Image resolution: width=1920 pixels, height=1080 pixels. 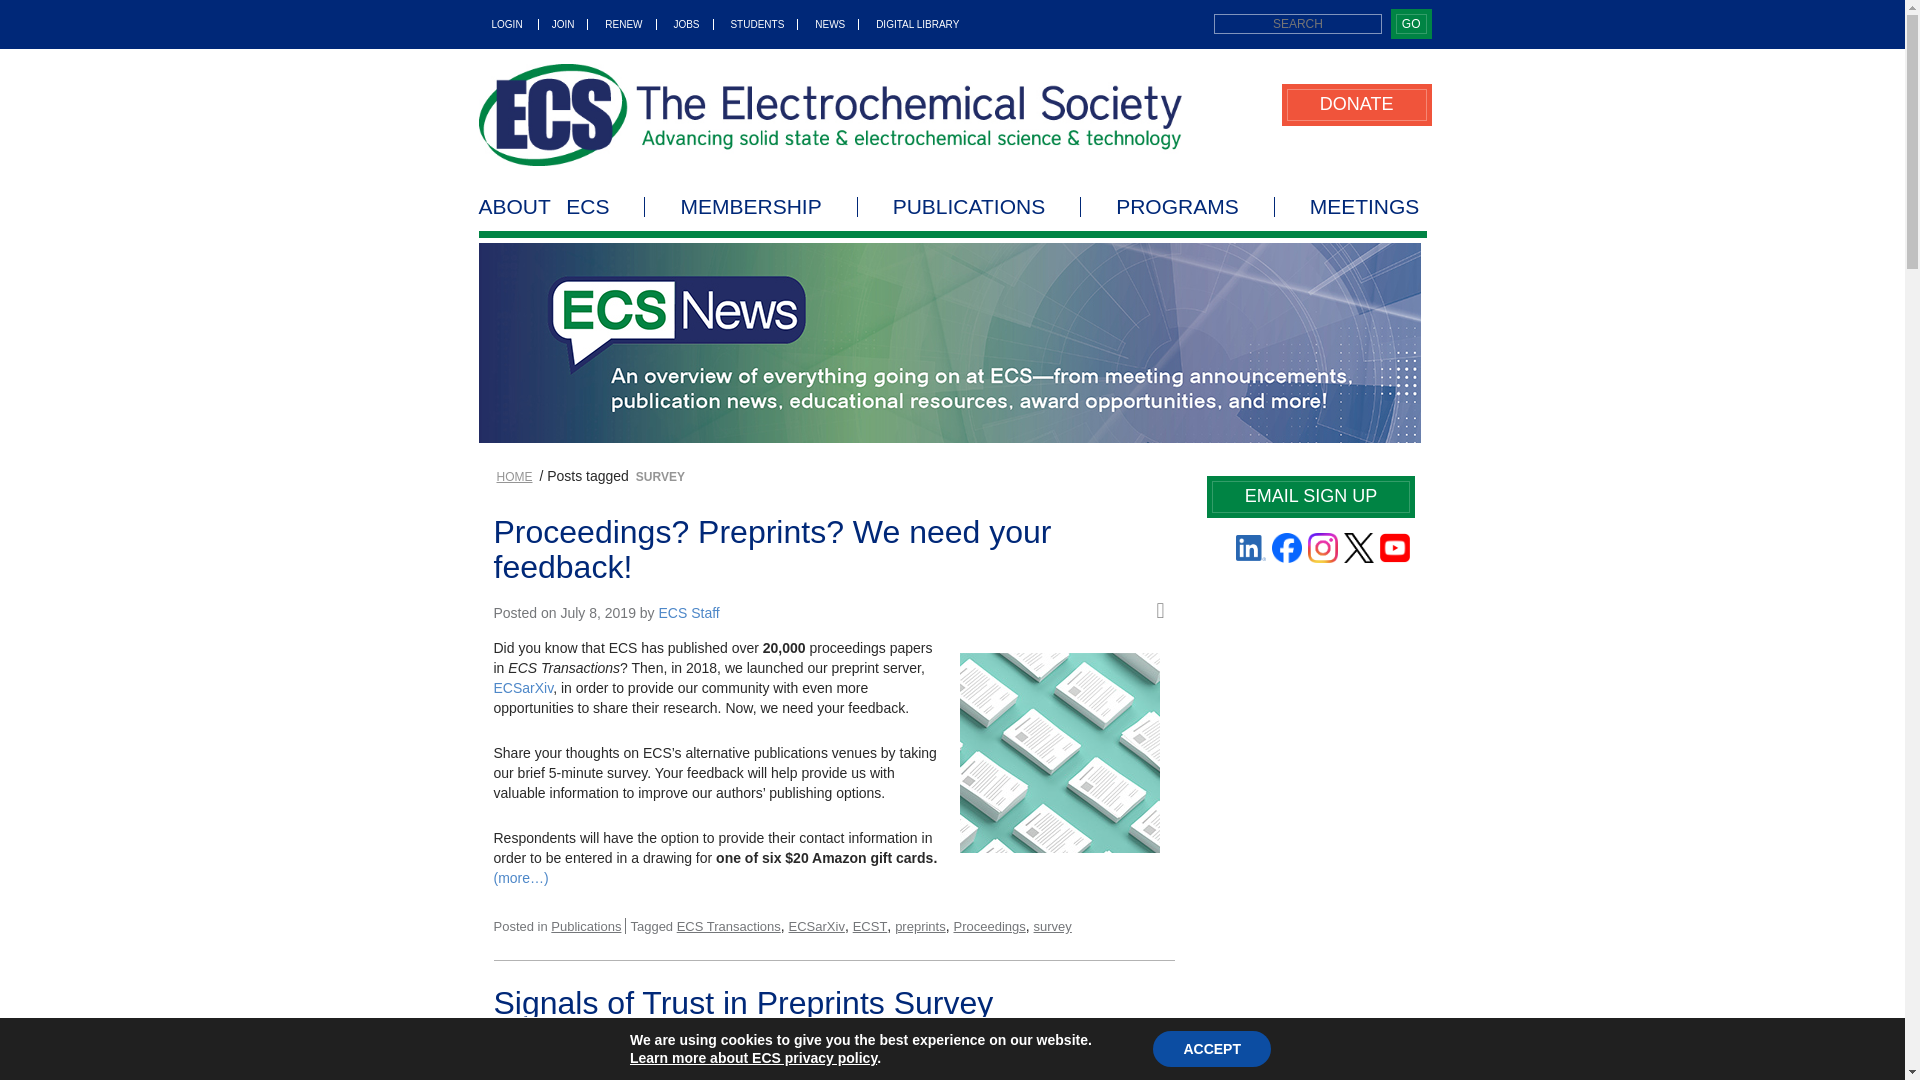 I want to click on RENEW, so click(x=624, y=24).